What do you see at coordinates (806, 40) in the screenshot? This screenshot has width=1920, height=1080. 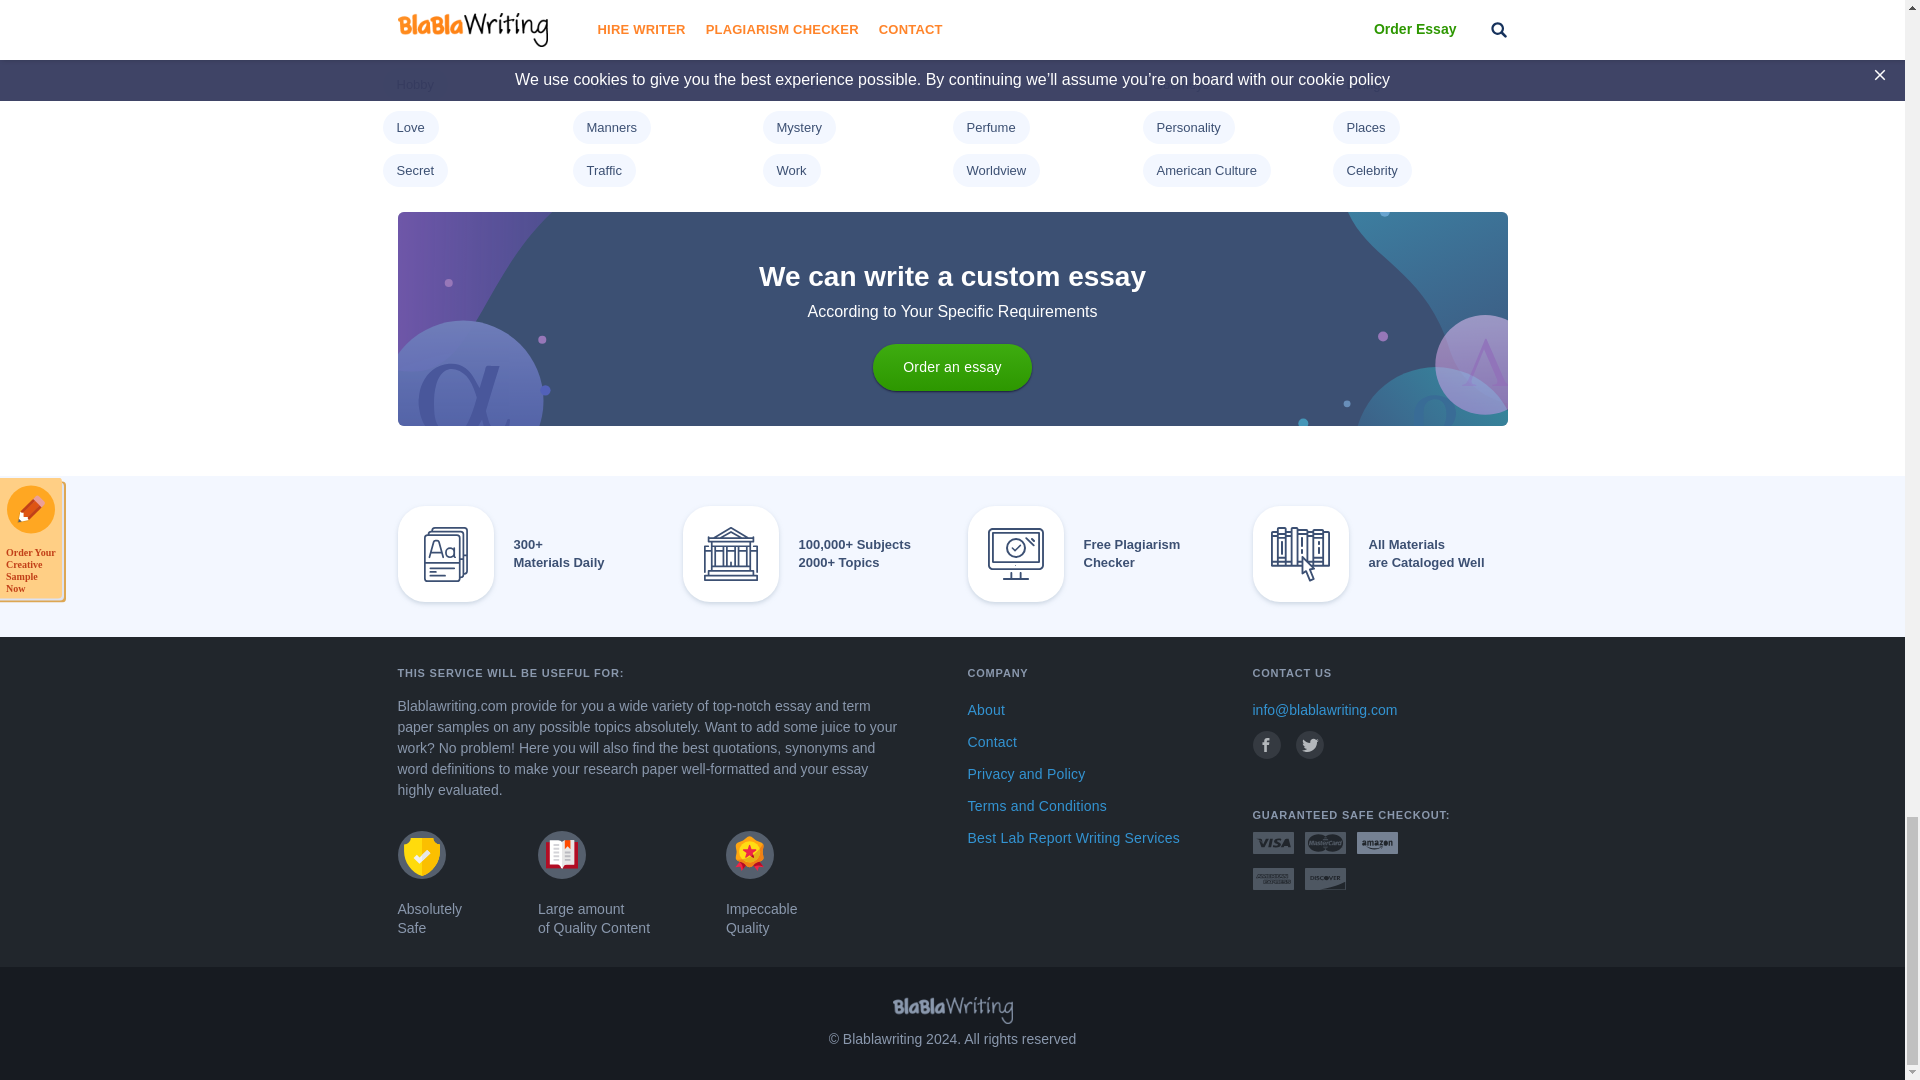 I see `Friendship` at bounding box center [806, 40].